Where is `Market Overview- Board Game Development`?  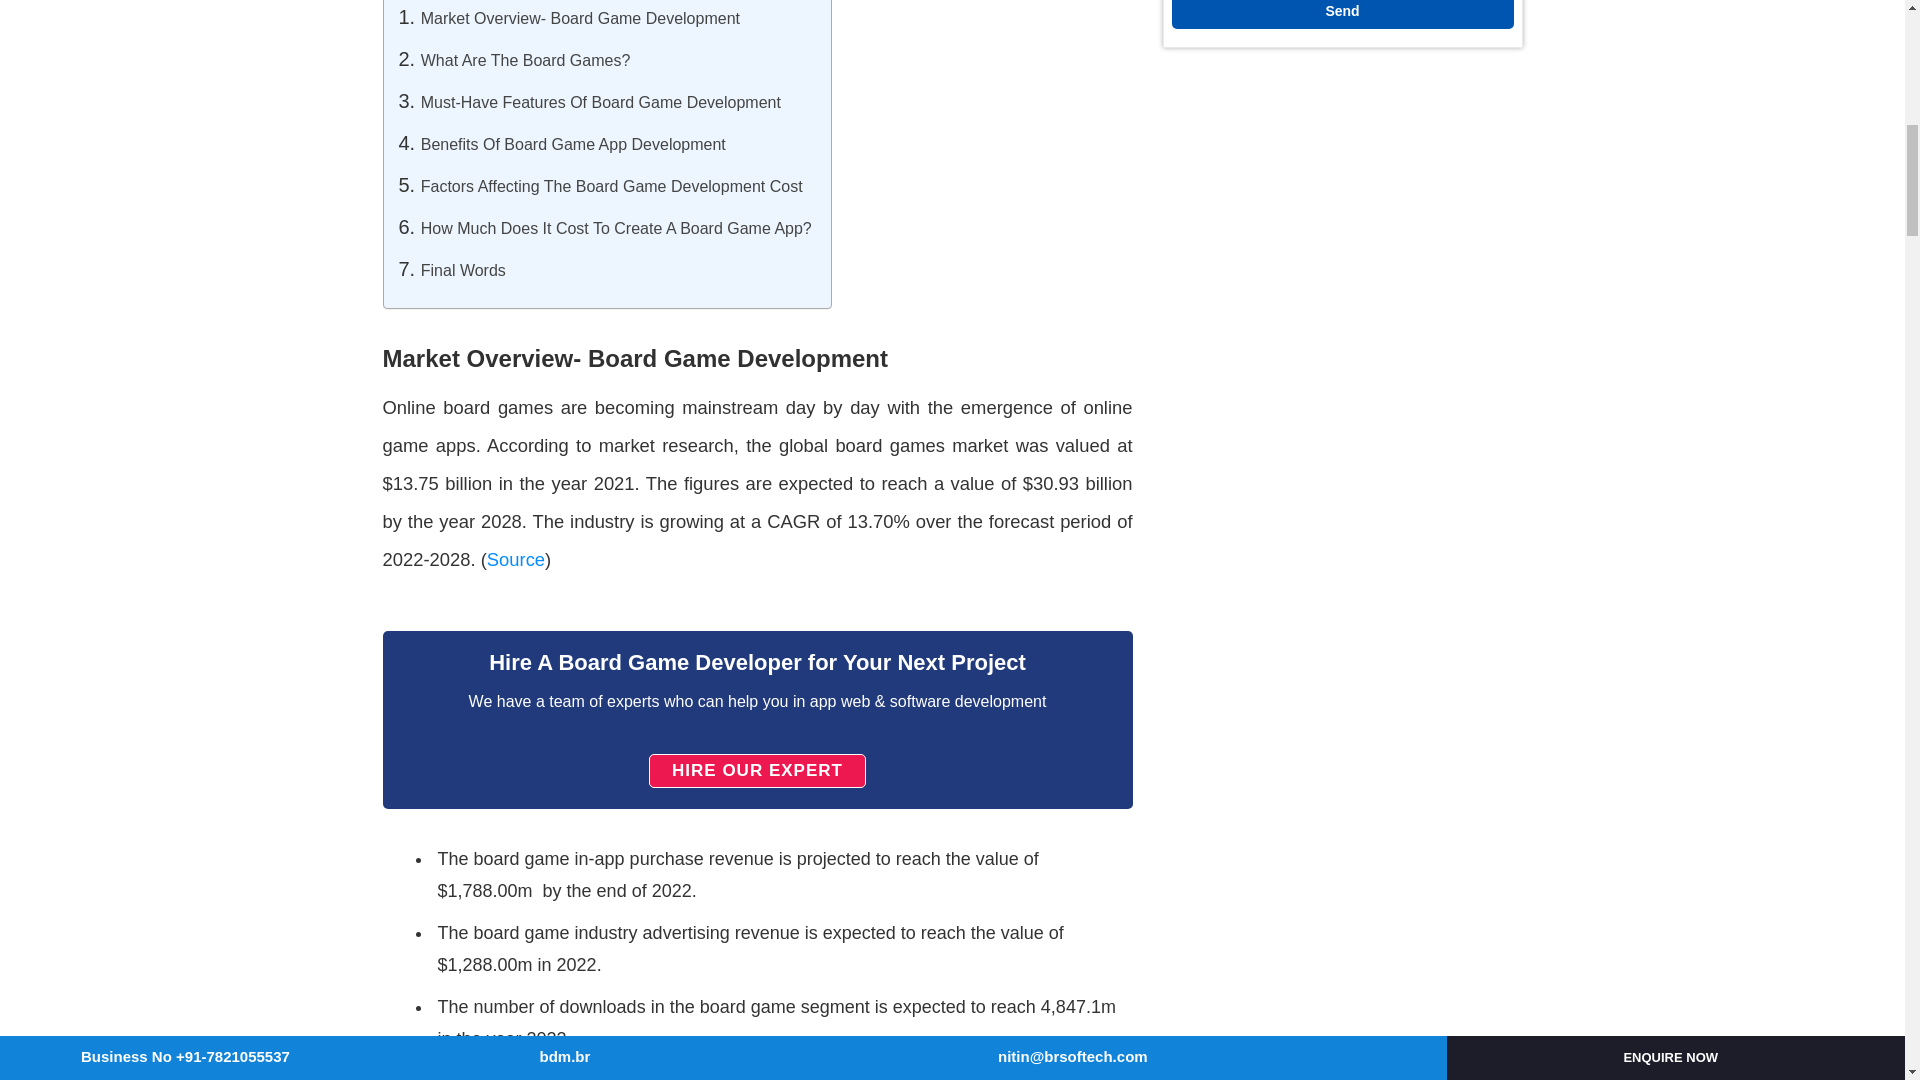 Market Overview- Board Game Development is located at coordinates (580, 19).